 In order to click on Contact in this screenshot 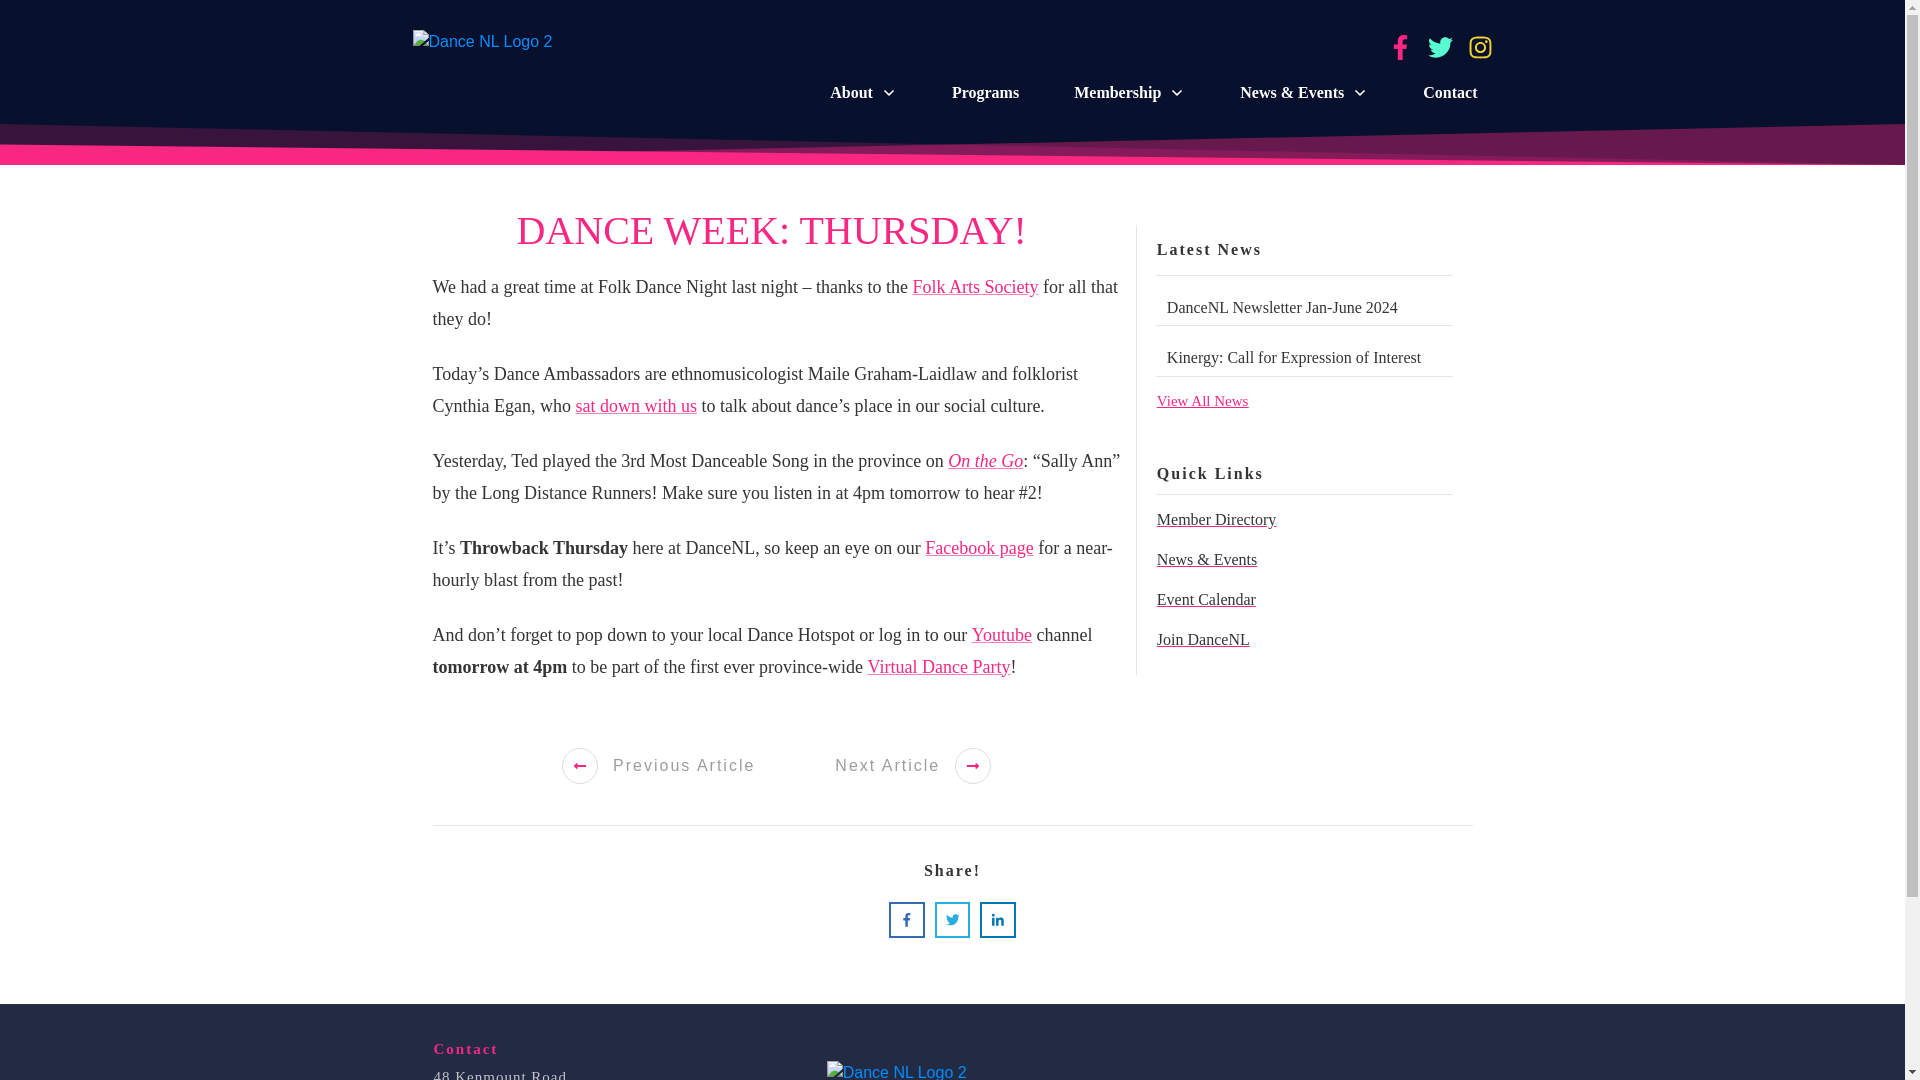, I will do `click(1449, 92)`.